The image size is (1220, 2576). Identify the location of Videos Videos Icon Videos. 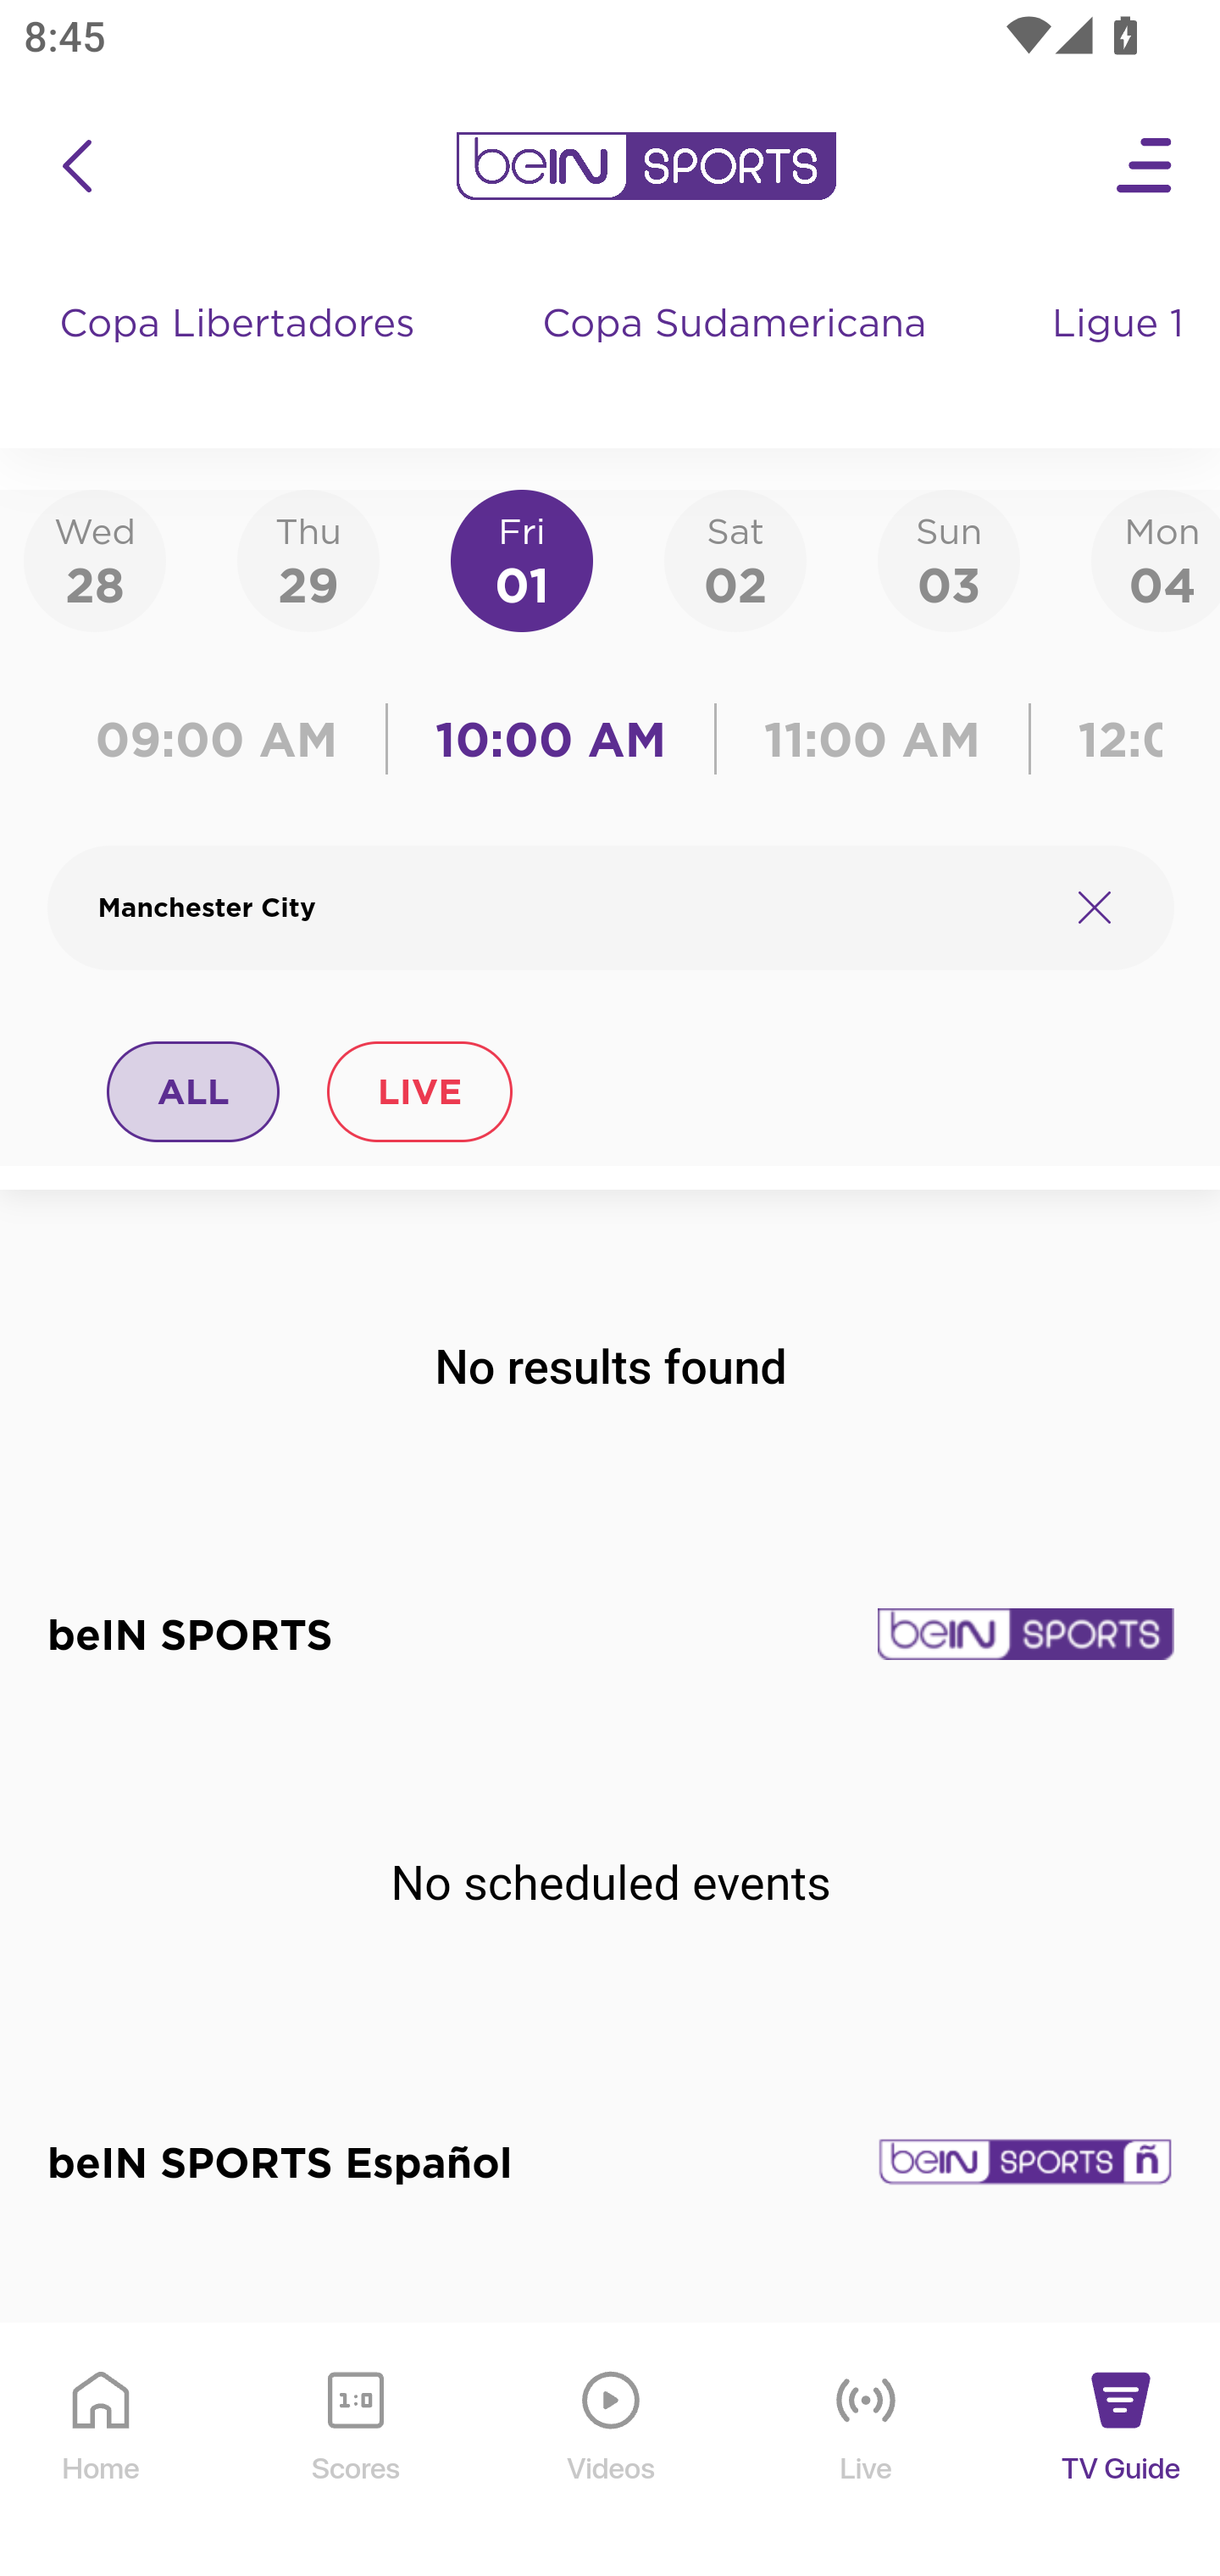
(612, 2451).